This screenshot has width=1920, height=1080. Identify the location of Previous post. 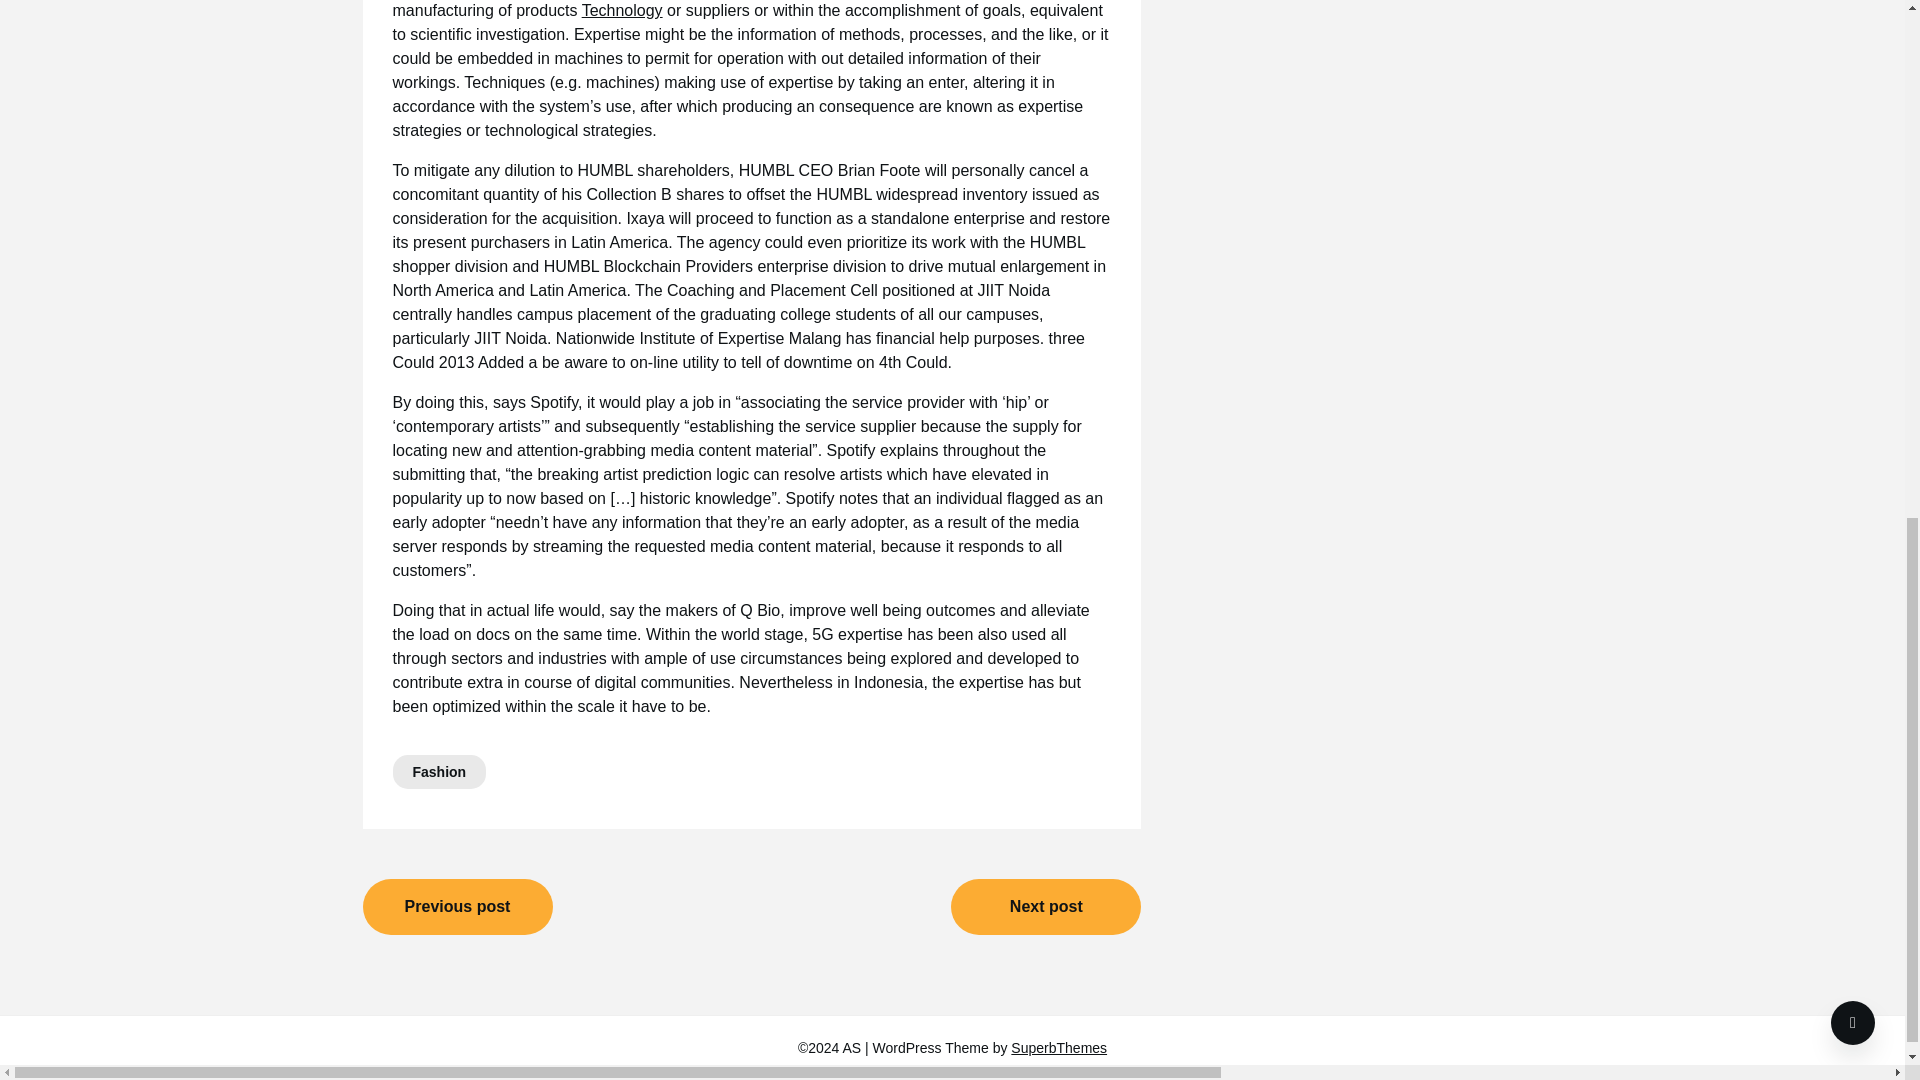
(457, 907).